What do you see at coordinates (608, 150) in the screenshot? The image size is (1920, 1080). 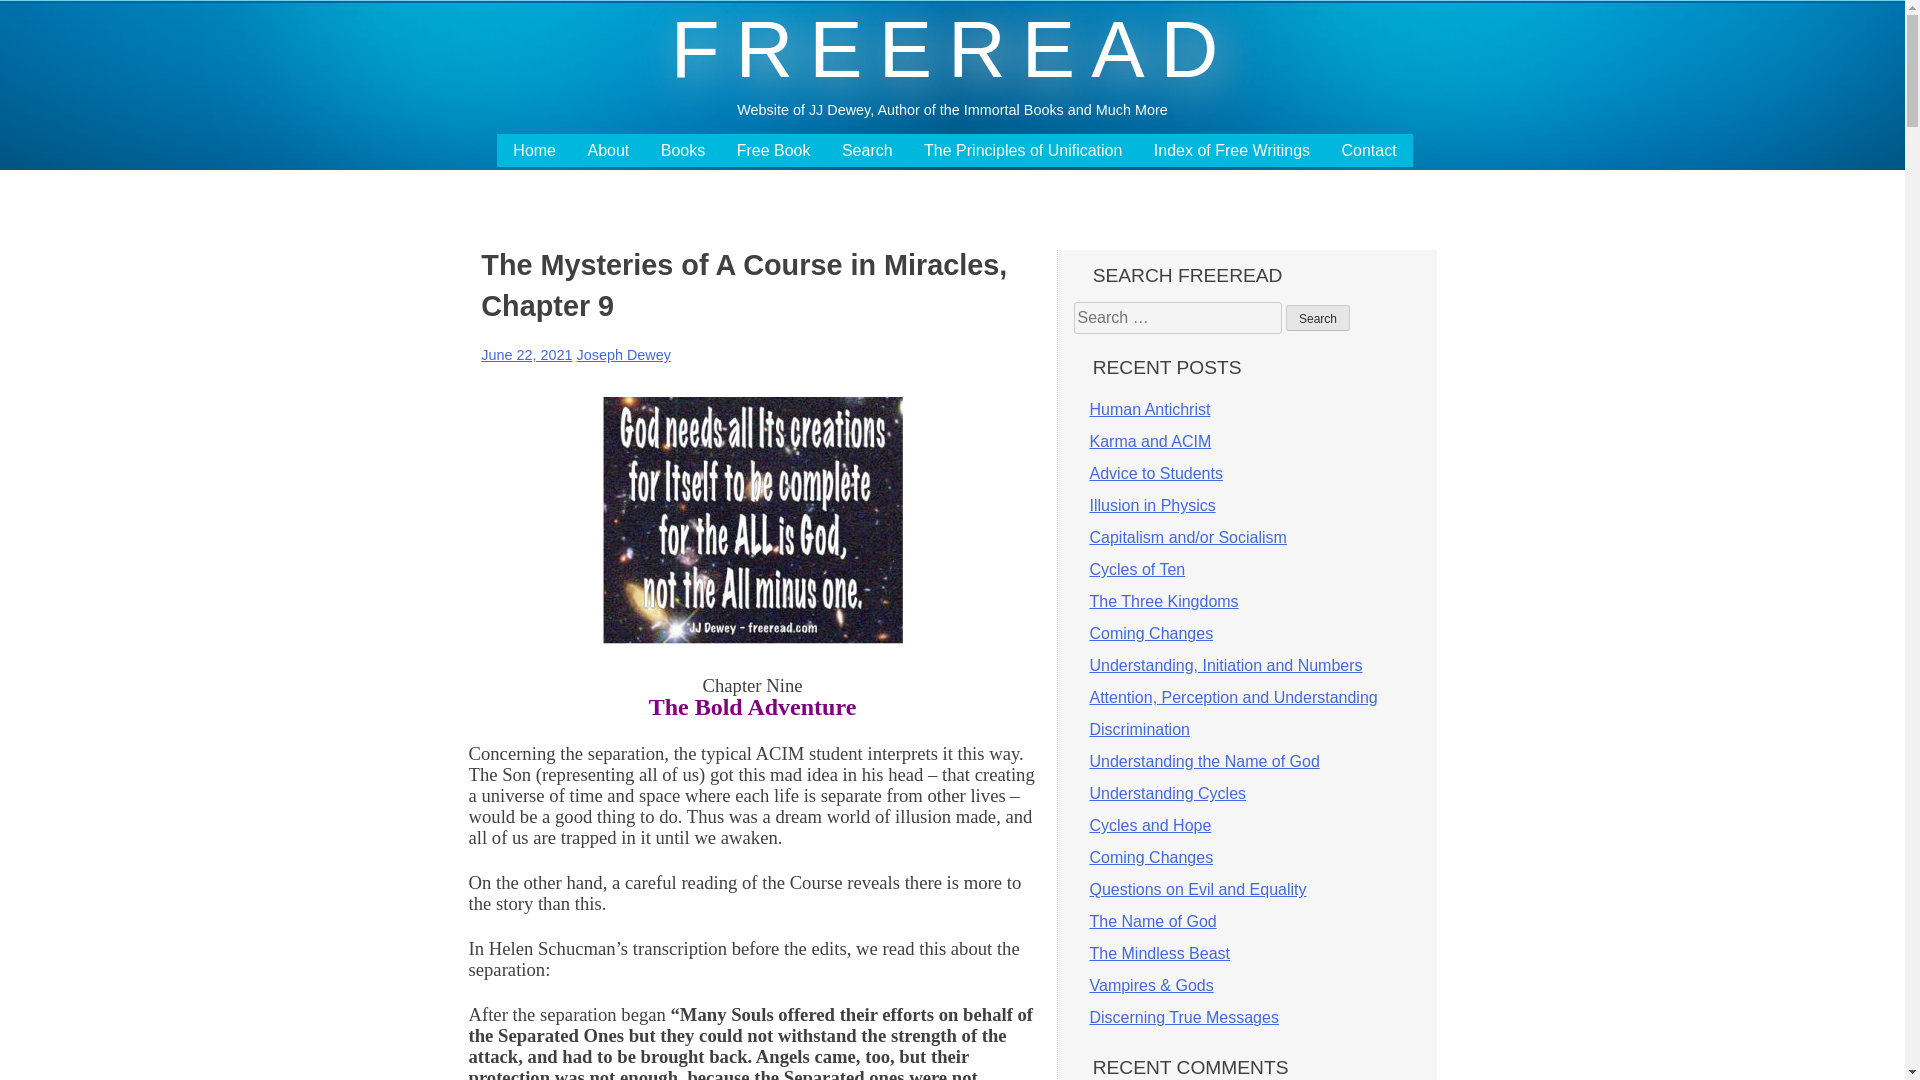 I see `About` at bounding box center [608, 150].